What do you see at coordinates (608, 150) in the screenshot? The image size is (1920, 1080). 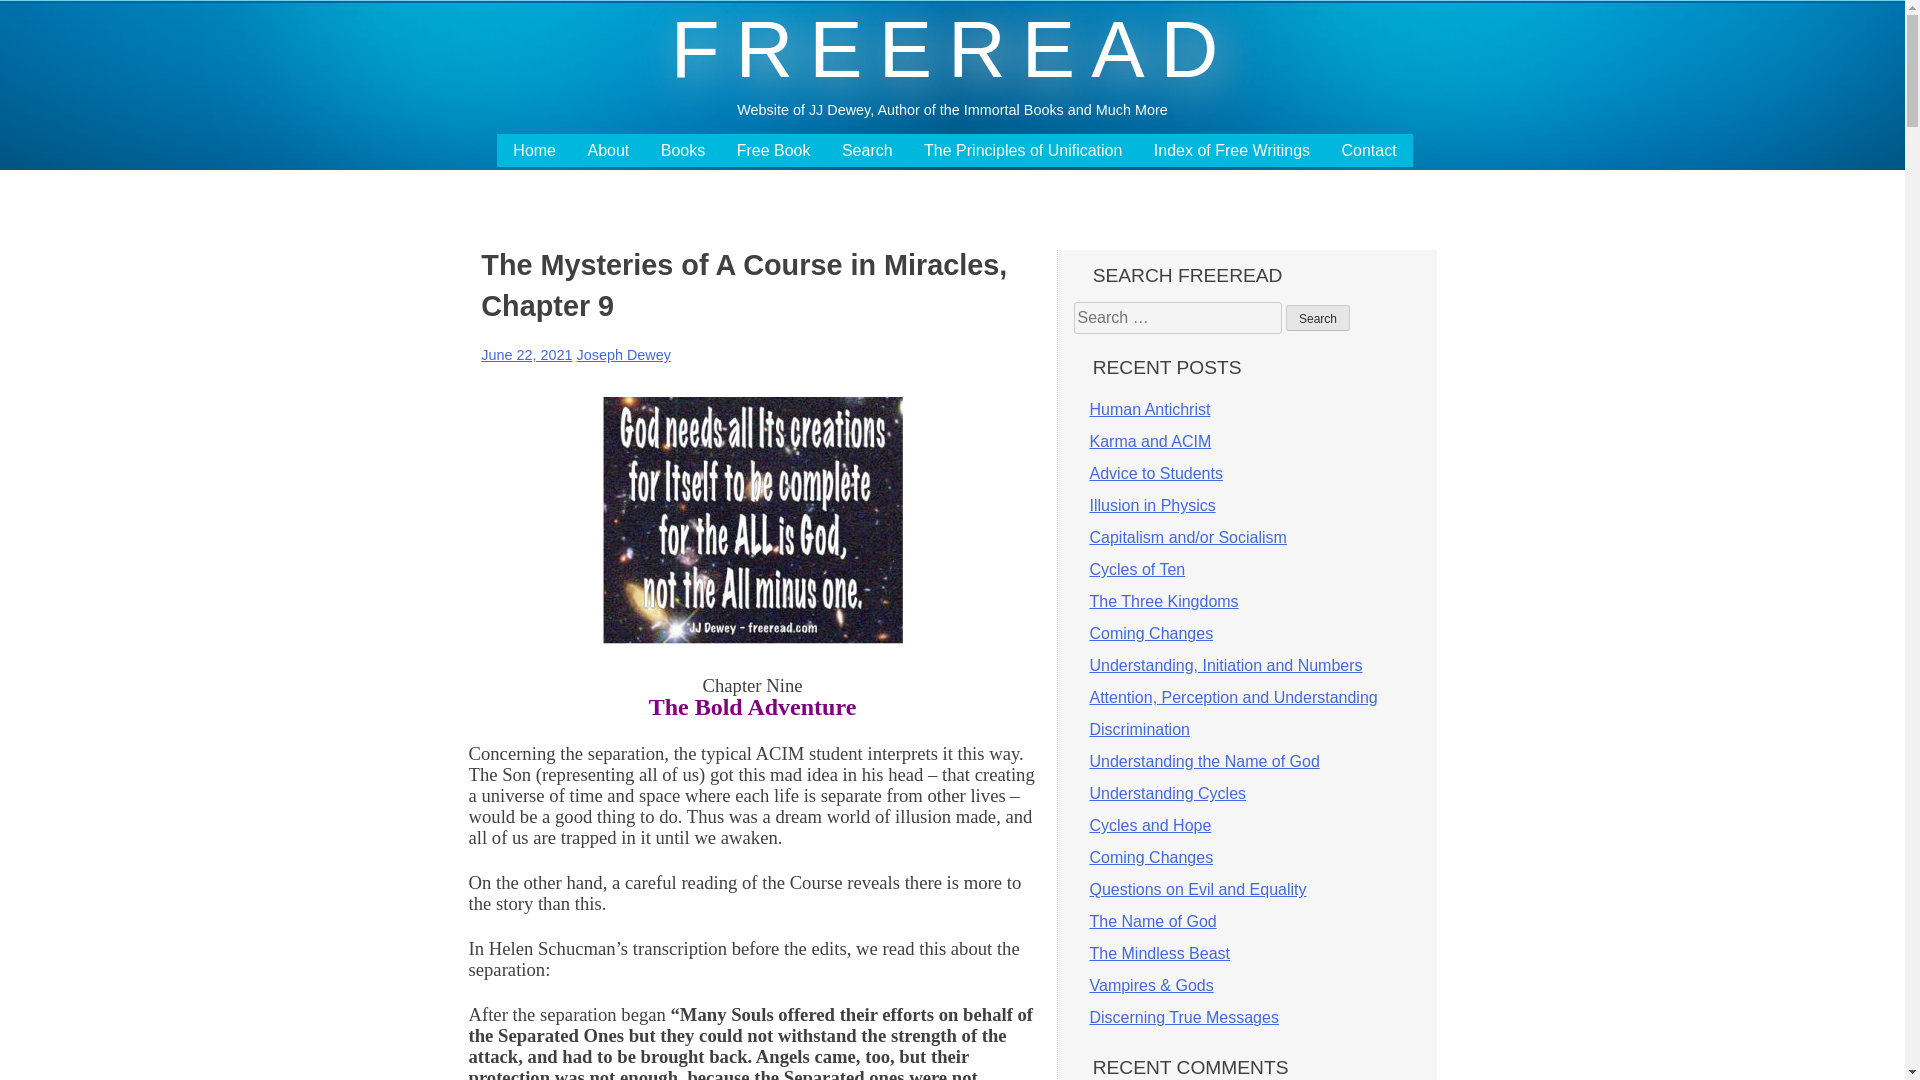 I see `About` at bounding box center [608, 150].